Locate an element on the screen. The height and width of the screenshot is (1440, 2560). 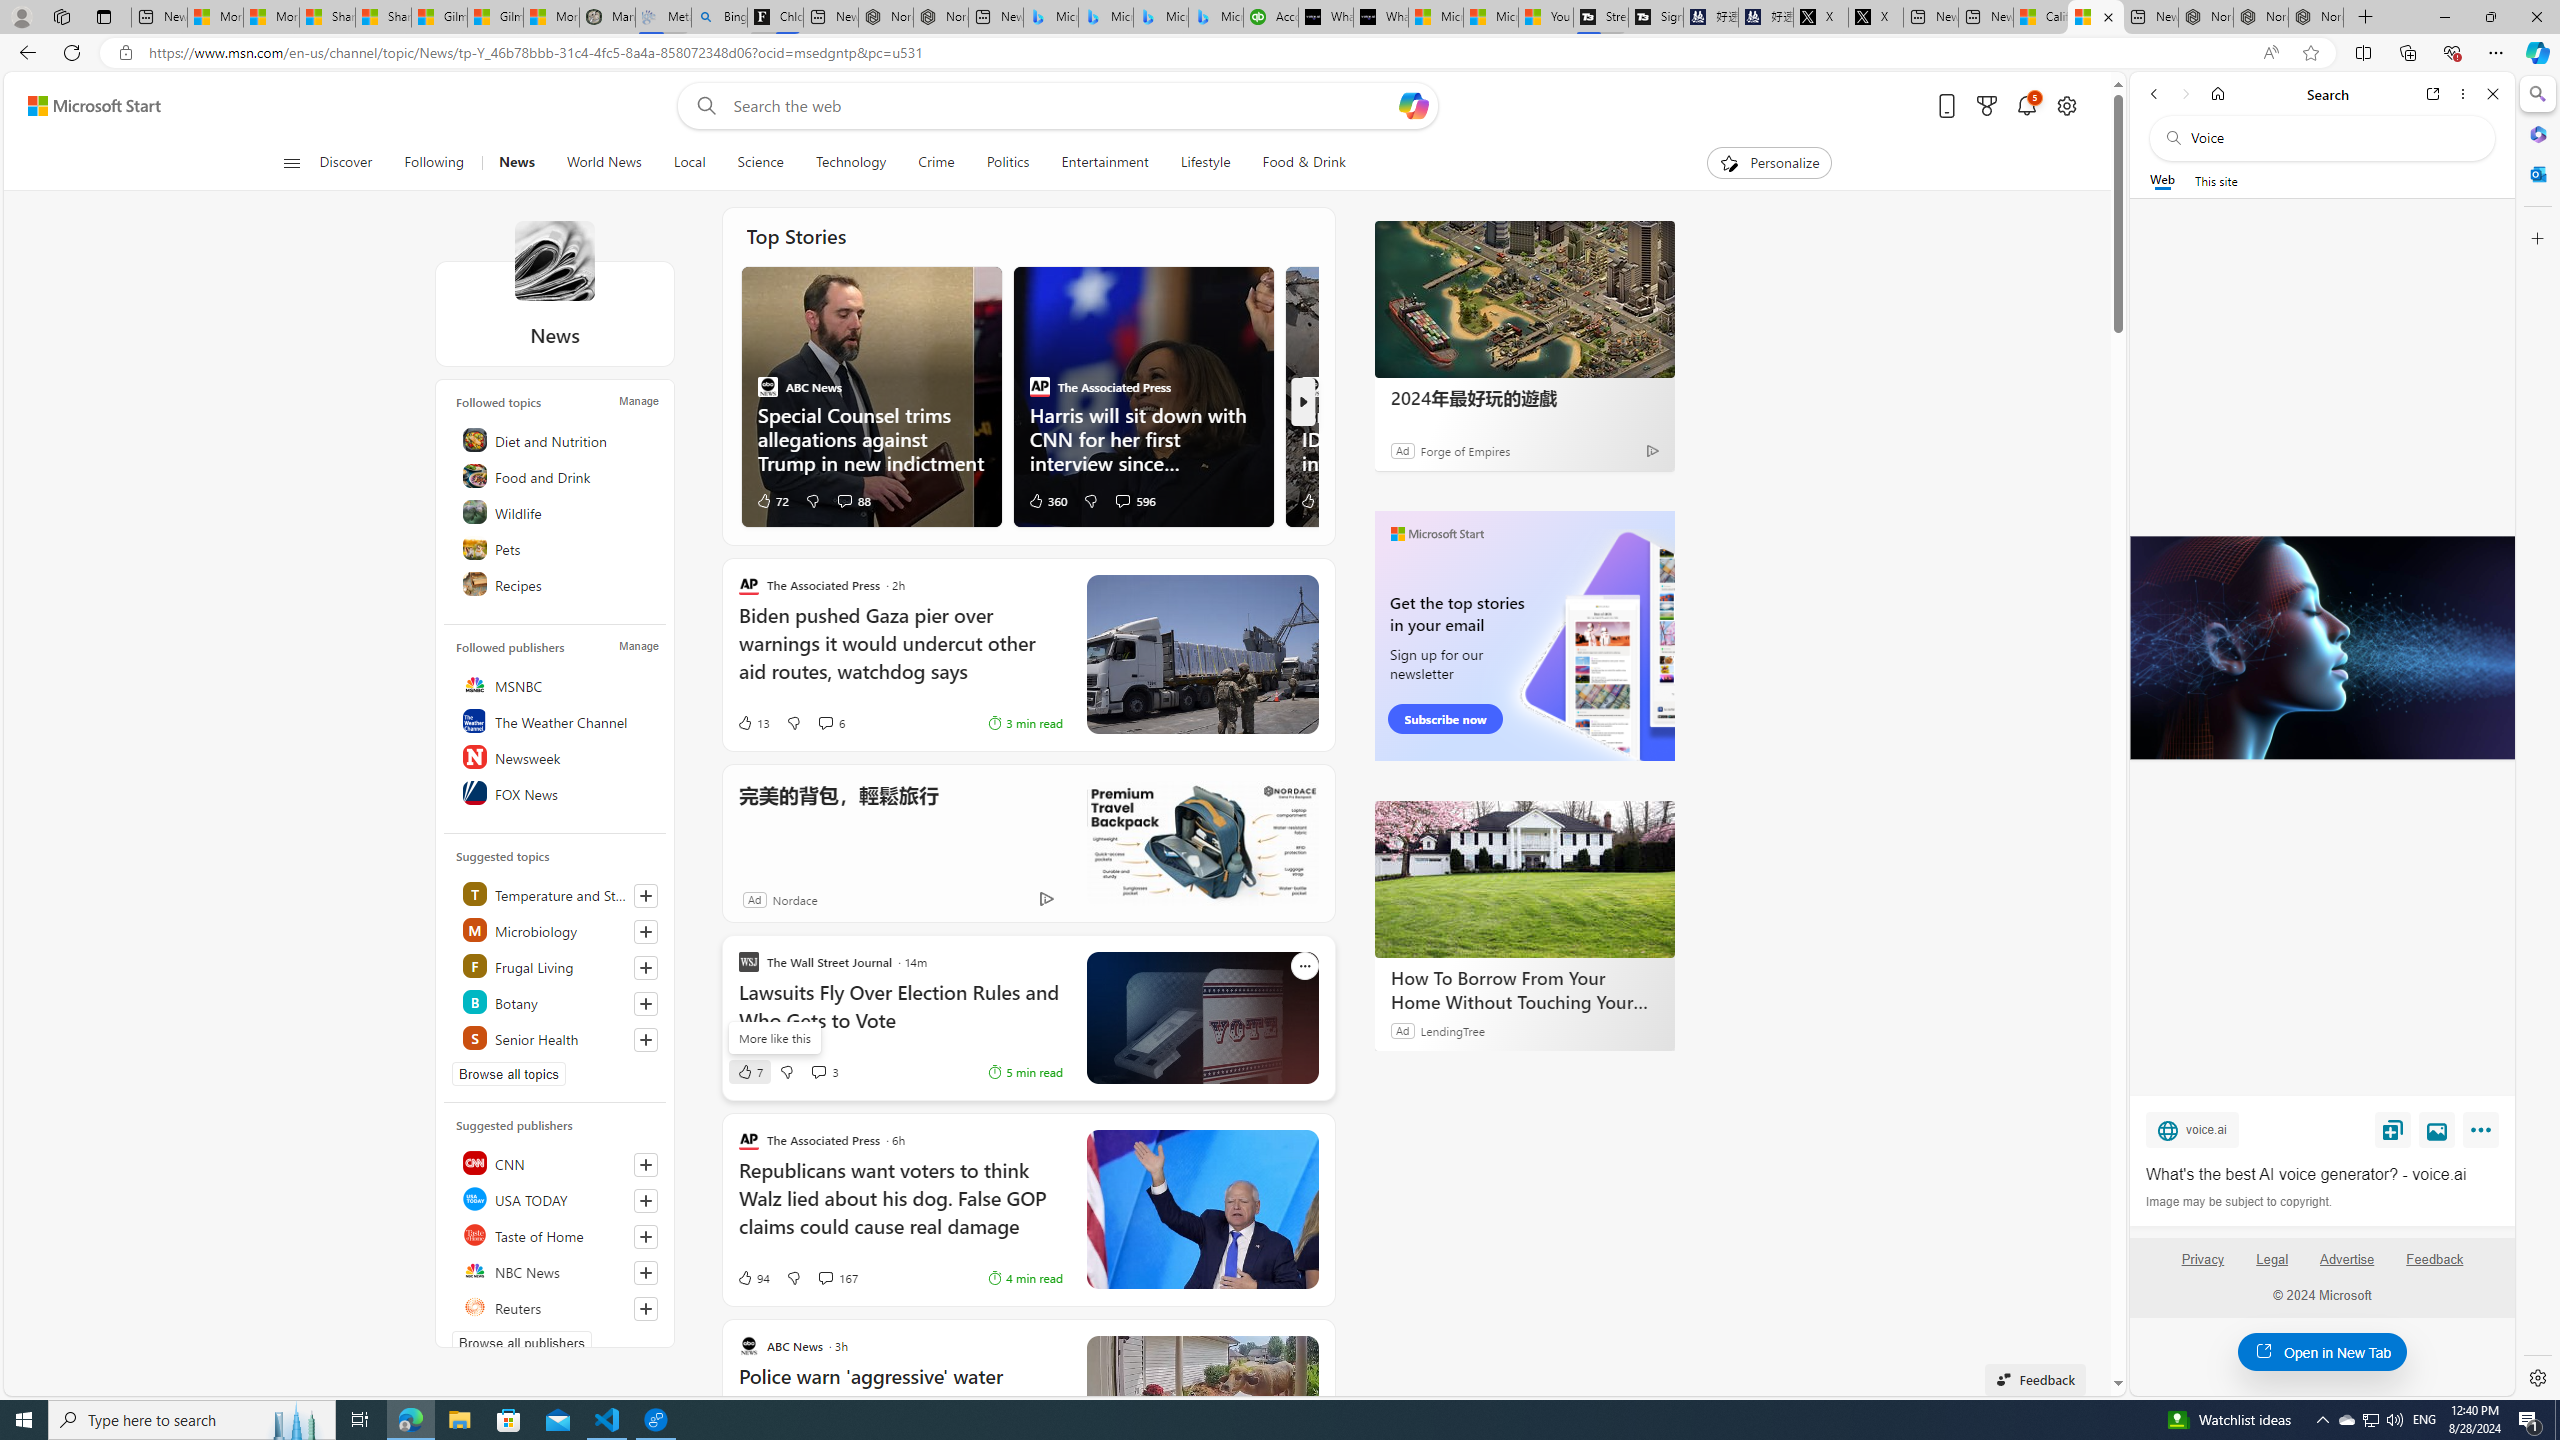
Browse all publishers is located at coordinates (522, 1342).